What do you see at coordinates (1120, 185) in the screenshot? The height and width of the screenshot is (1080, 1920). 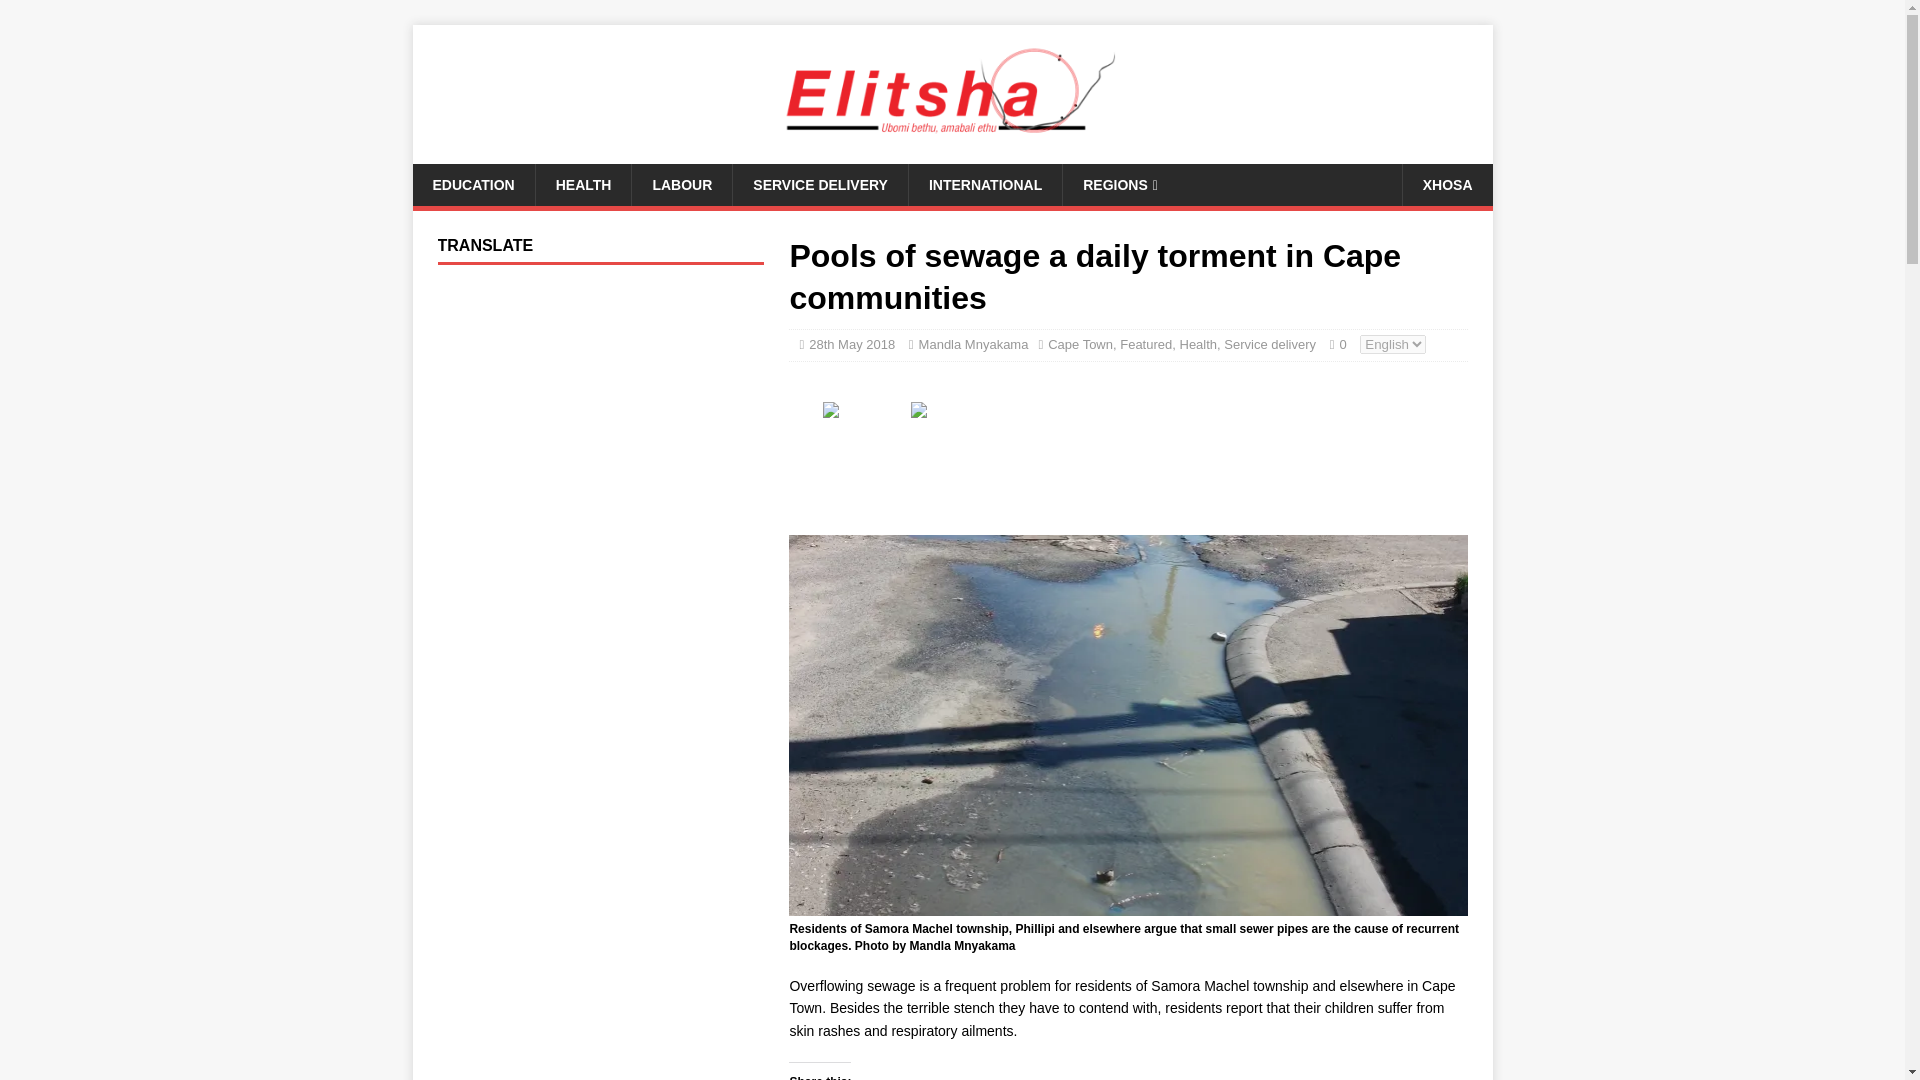 I see `REGIONS` at bounding box center [1120, 185].